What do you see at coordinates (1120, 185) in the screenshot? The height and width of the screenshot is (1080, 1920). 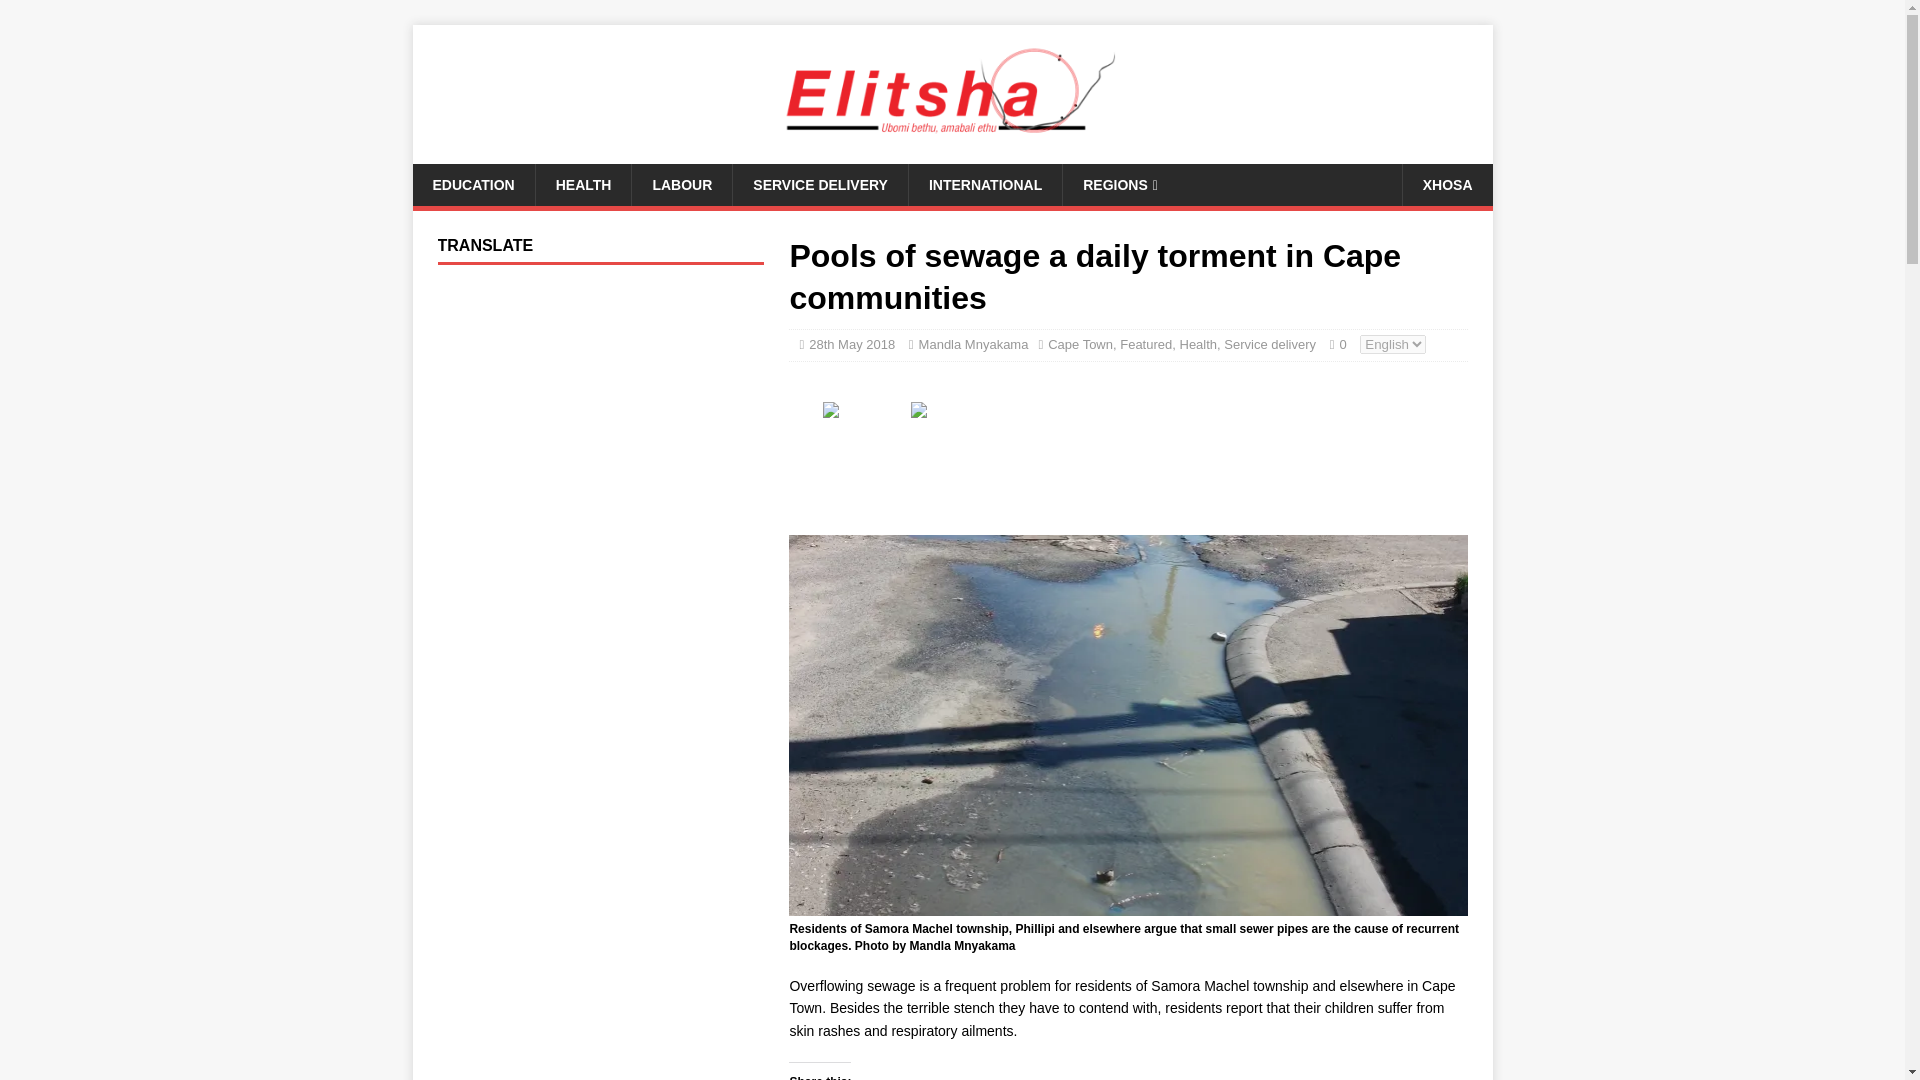 I see `REGIONS` at bounding box center [1120, 185].